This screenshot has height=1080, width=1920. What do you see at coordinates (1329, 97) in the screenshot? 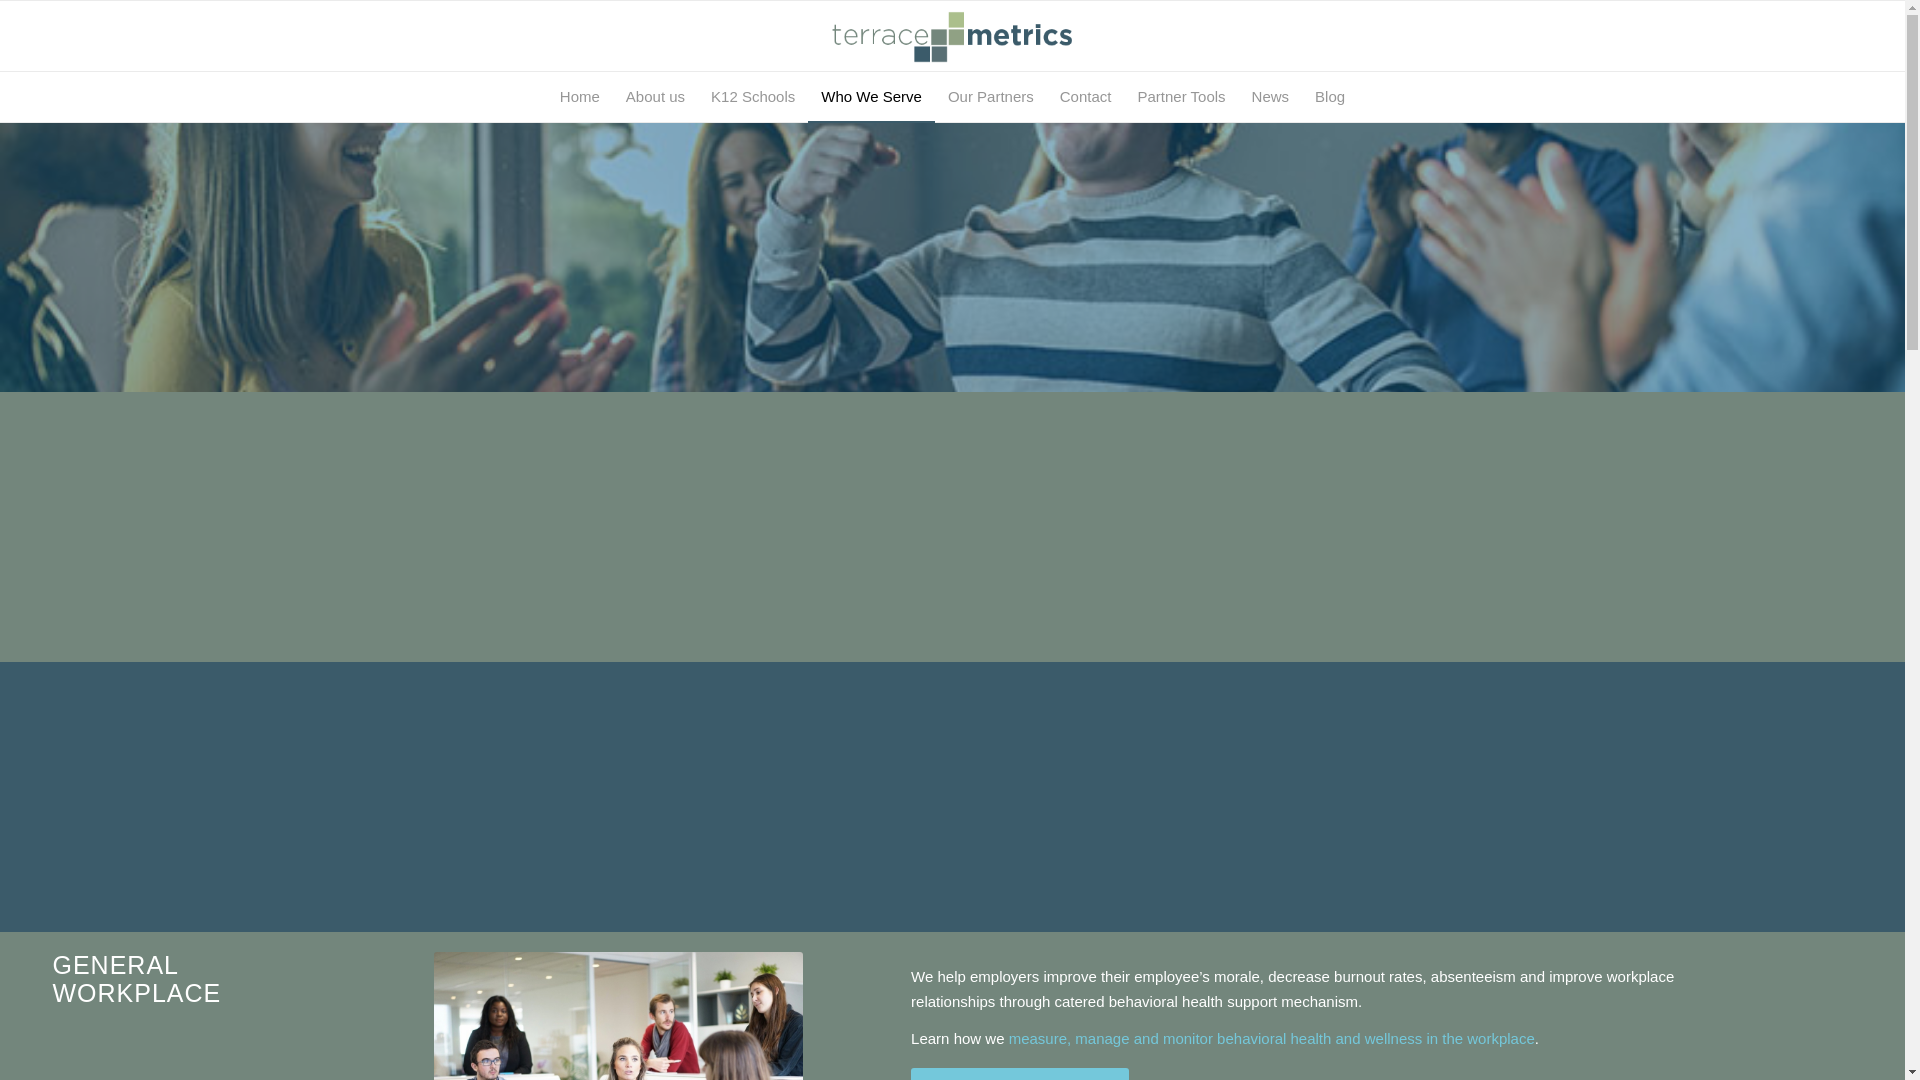
I see `Blog` at bounding box center [1329, 97].